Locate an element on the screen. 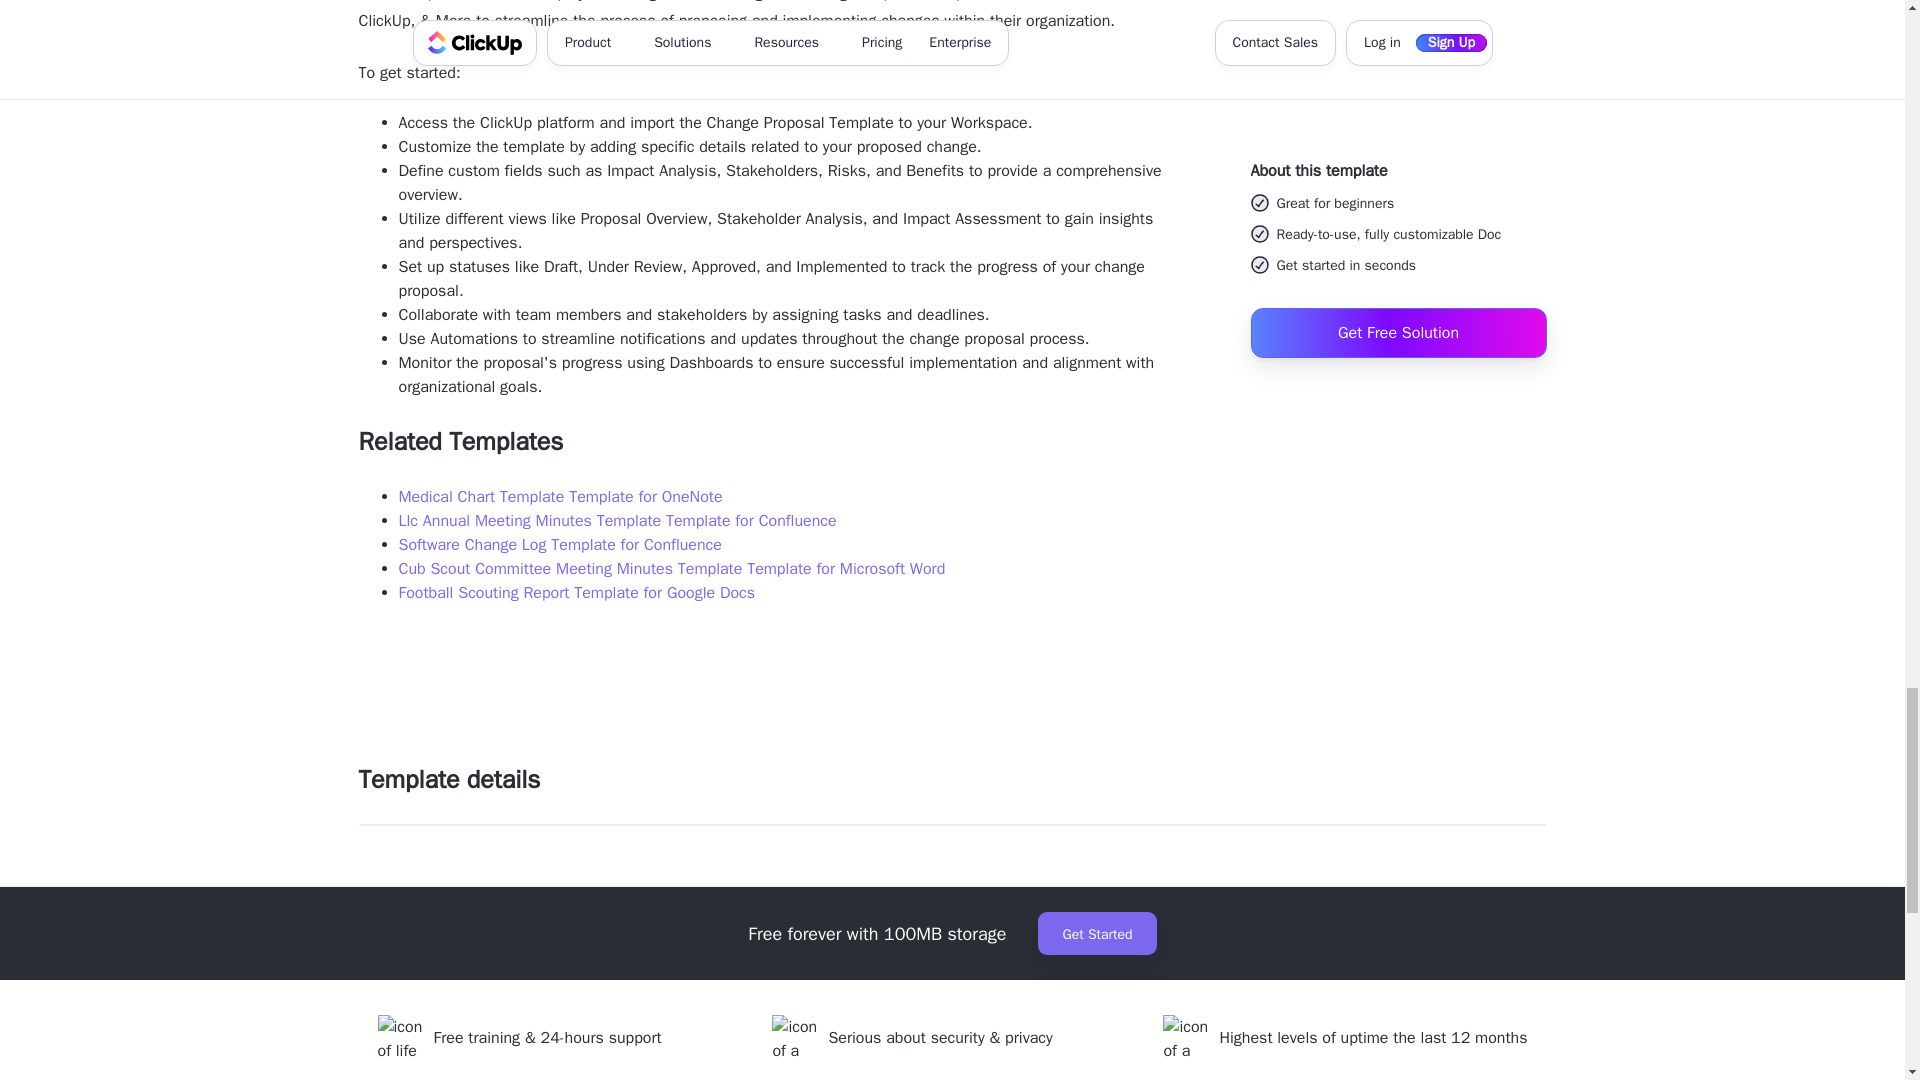 This screenshot has width=1920, height=1080. Get Started is located at coordinates (1096, 932).